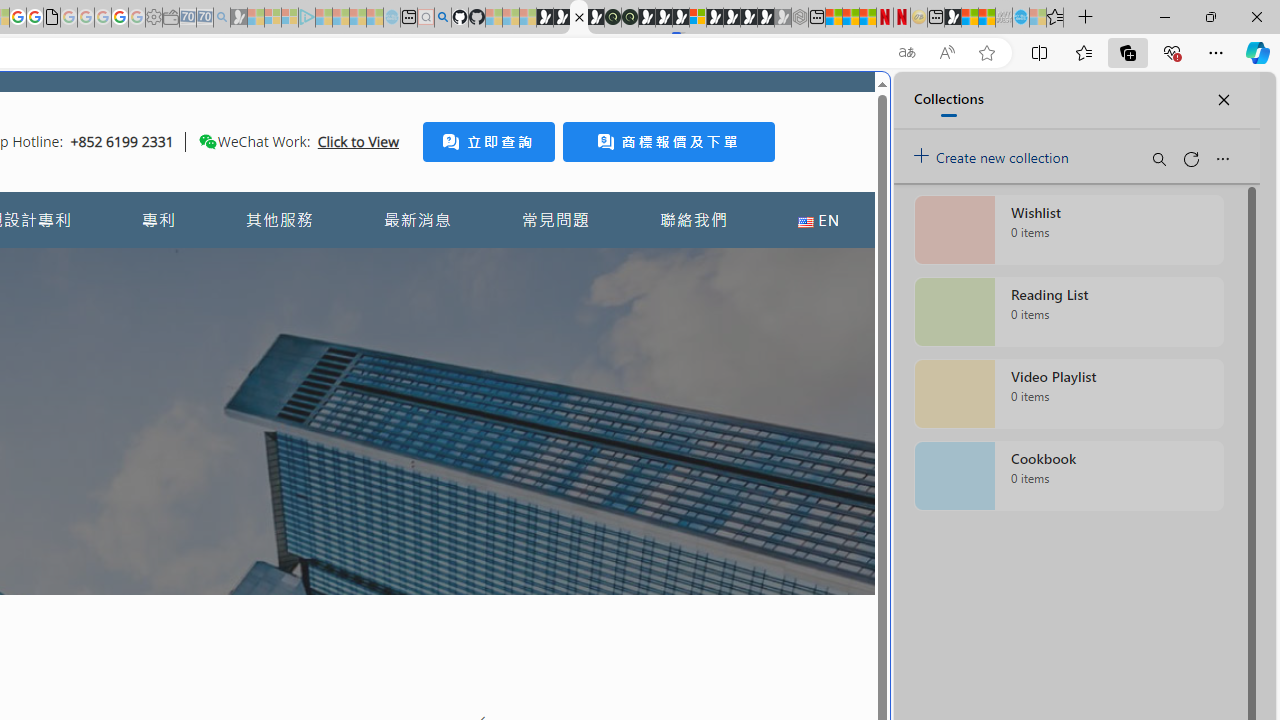 The height and width of the screenshot is (720, 1280). Describe the element at coordinates (442, 18) in the screenshot. I see `github - Search` at that location.